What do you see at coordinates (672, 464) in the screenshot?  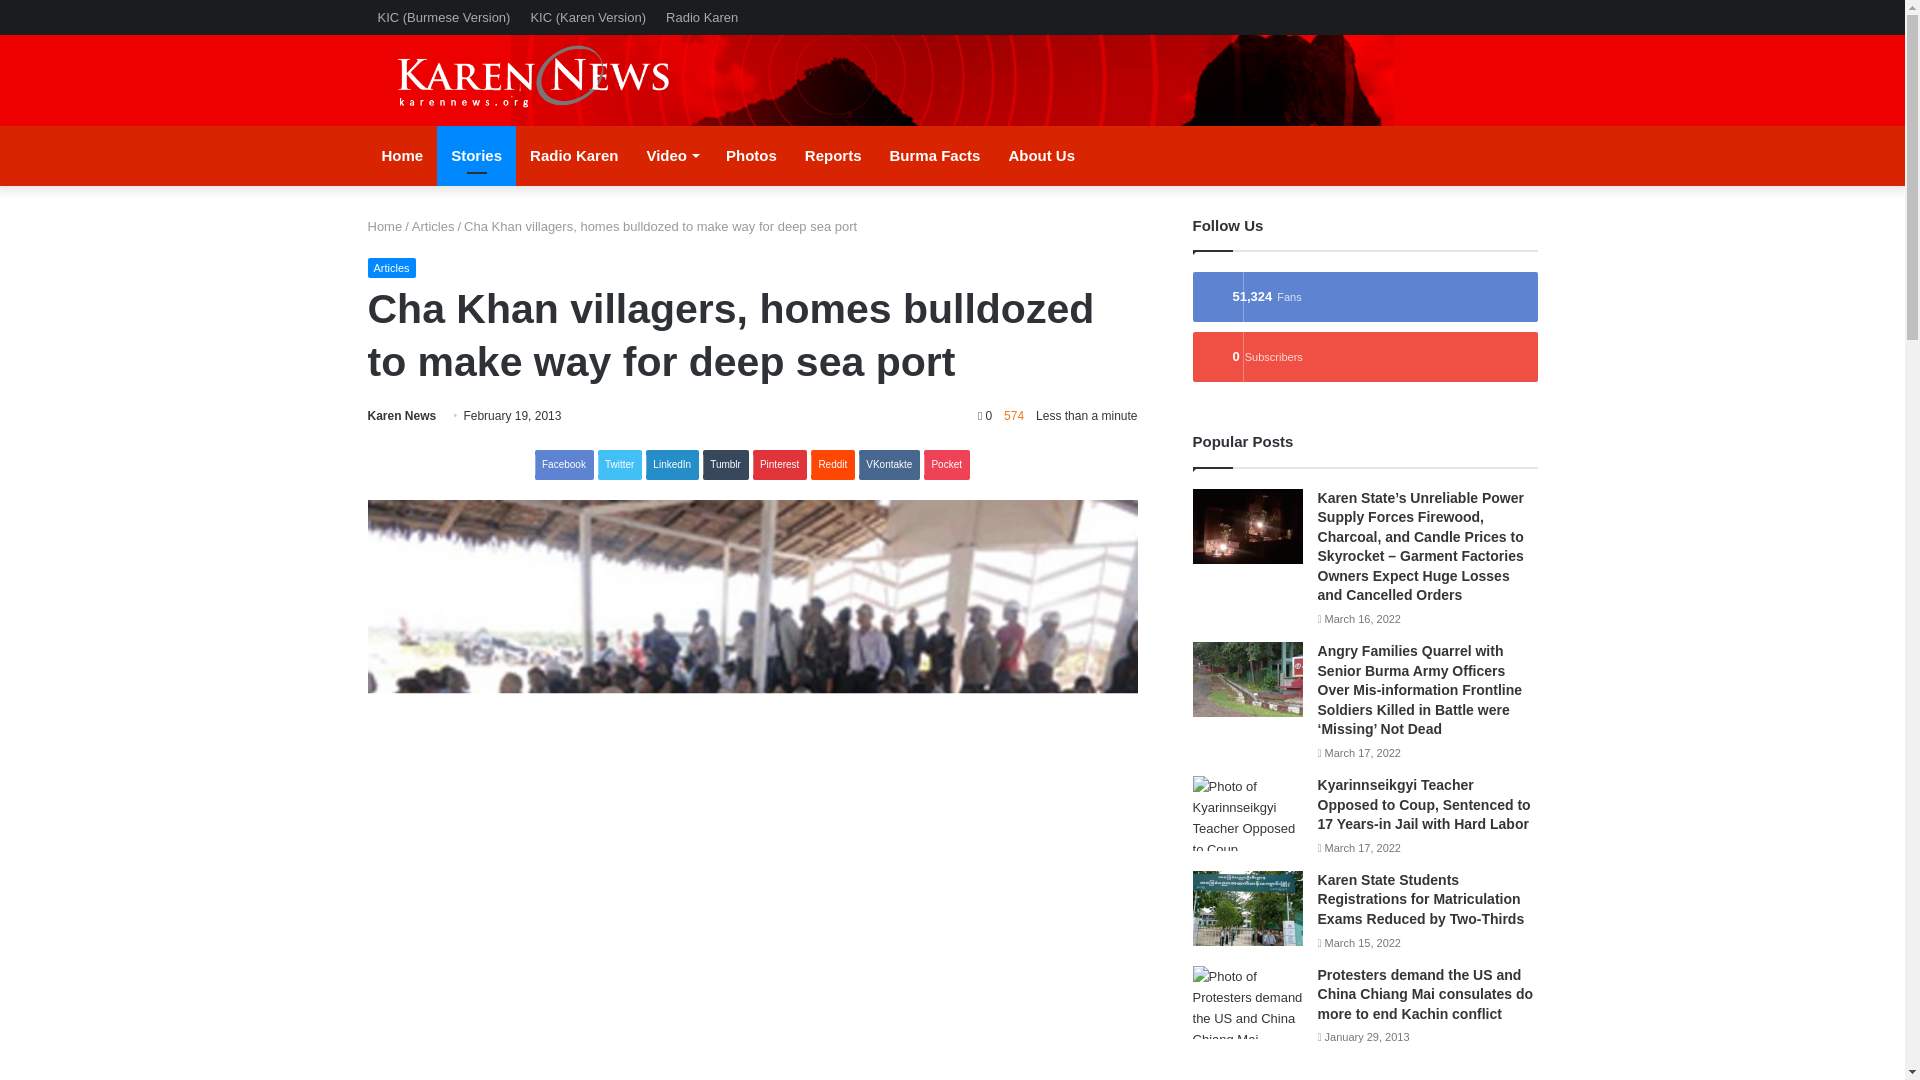 I see `LinkedIn` at bounding box center [672, 464].